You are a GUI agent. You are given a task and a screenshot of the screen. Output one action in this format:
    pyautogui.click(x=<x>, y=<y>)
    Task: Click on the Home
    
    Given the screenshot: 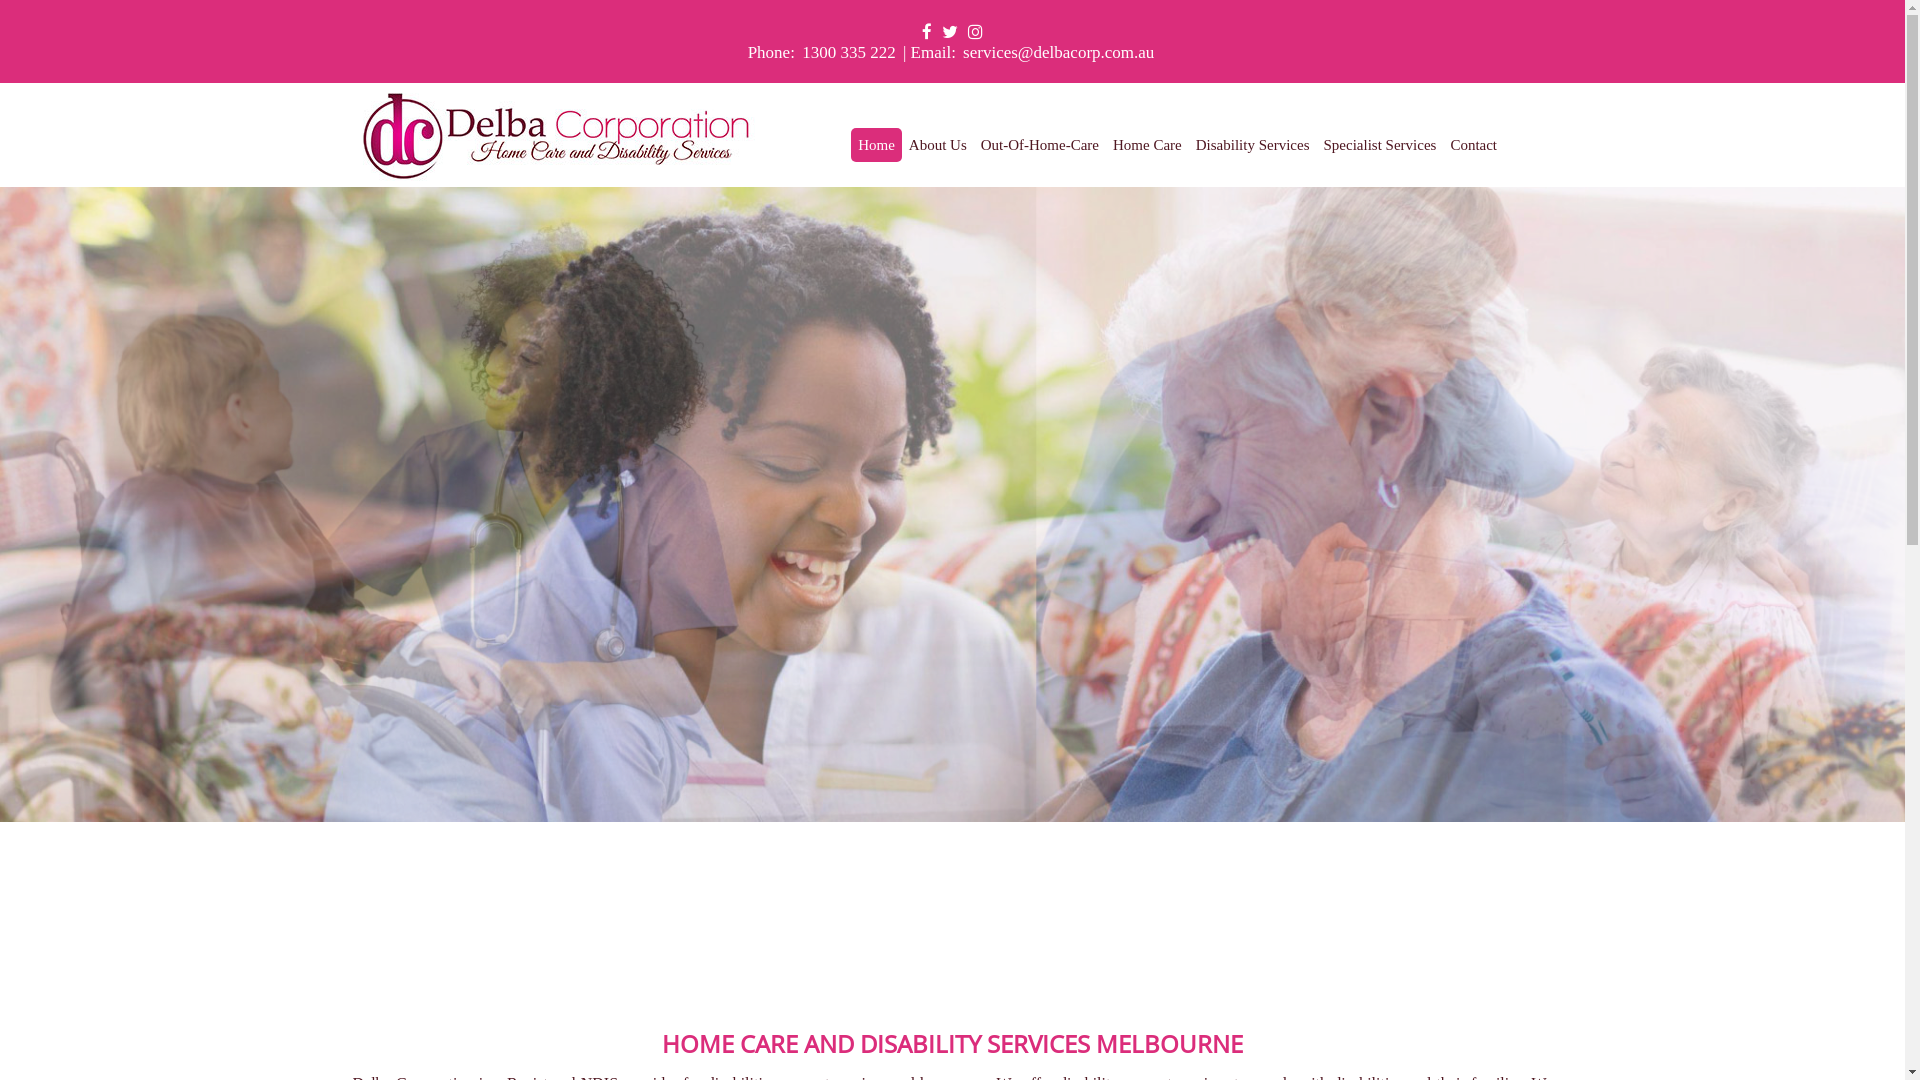 What is the action you would take?
    pyautogui.click(x=876, y=145)
    